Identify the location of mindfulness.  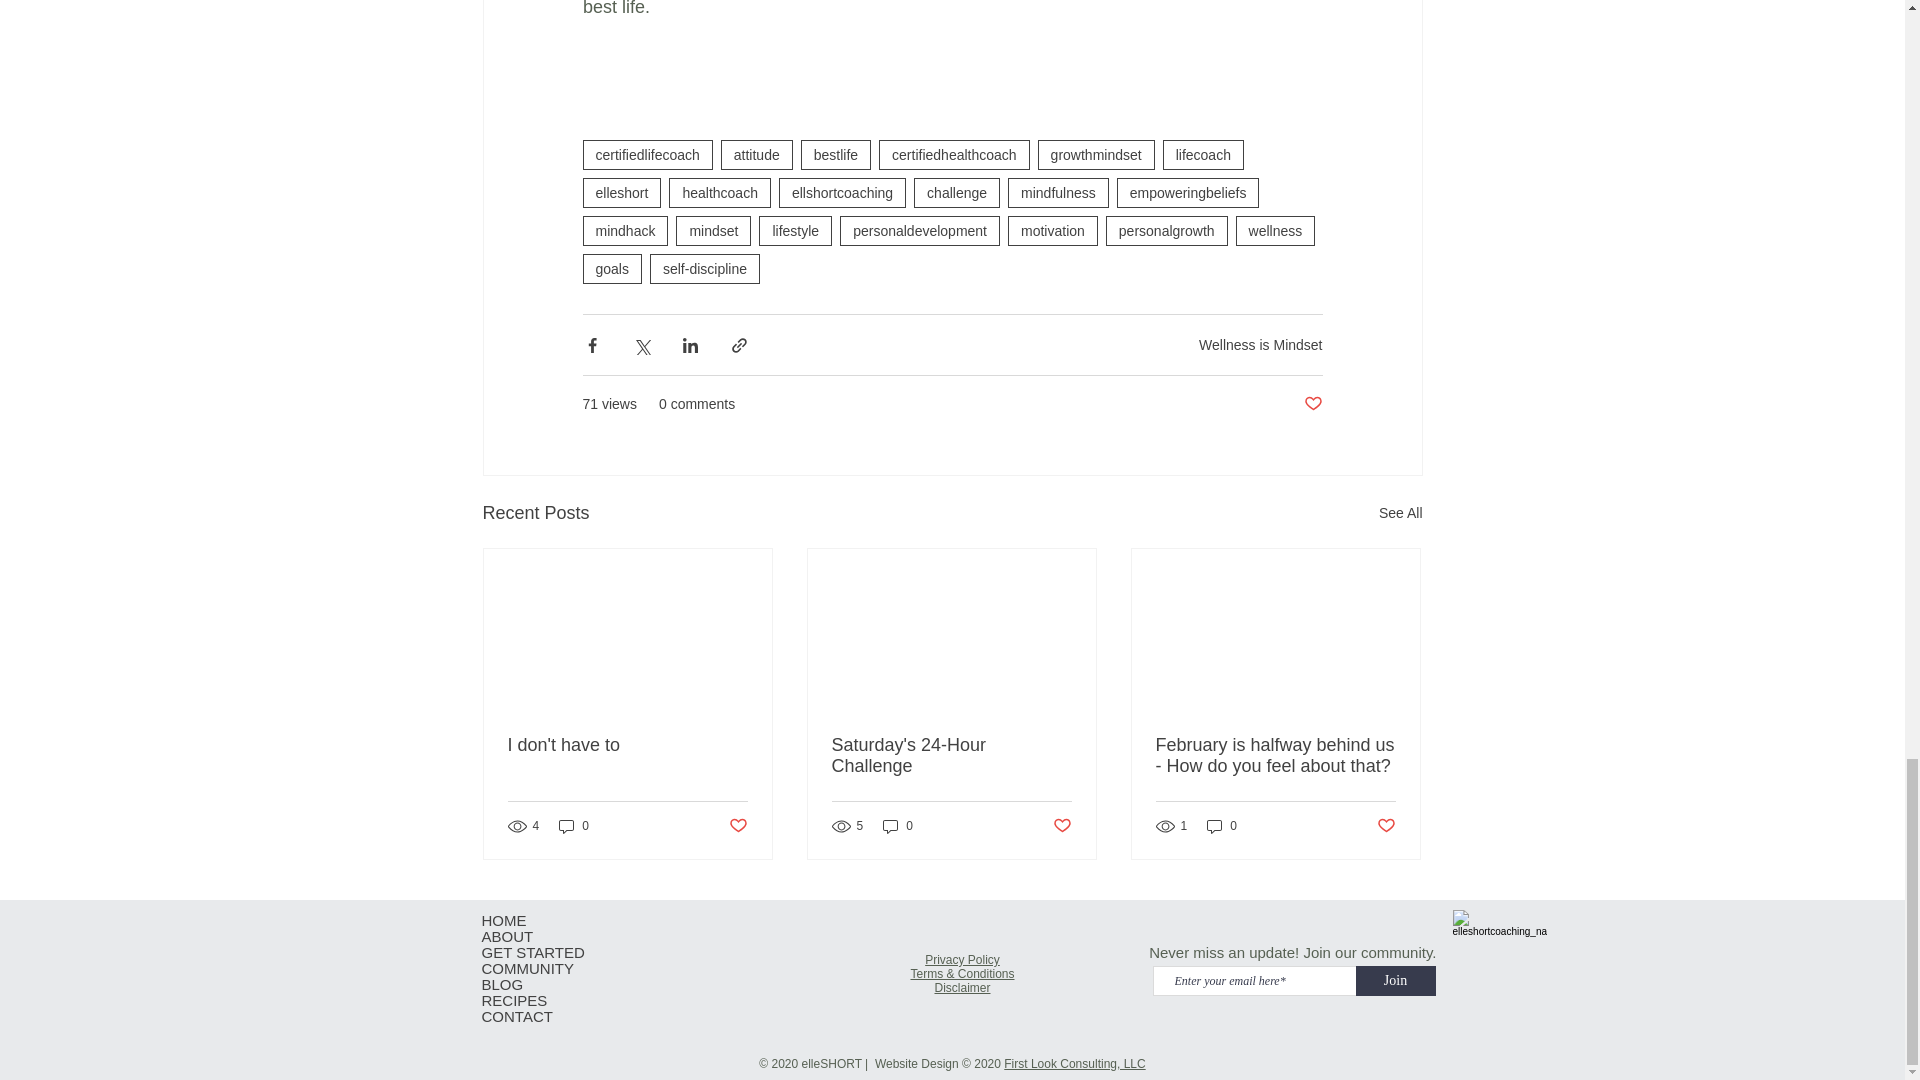
(1058, 193).